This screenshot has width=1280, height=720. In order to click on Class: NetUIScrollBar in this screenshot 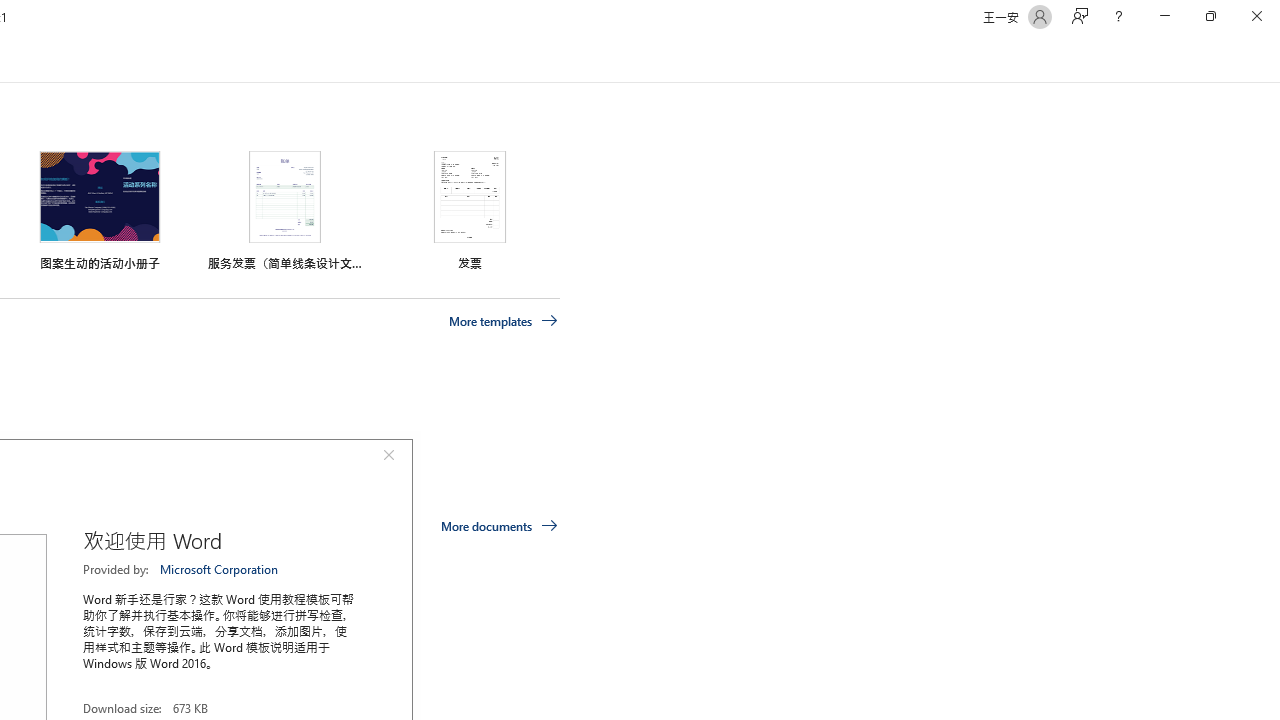, I will do `click(1272, 59)`.